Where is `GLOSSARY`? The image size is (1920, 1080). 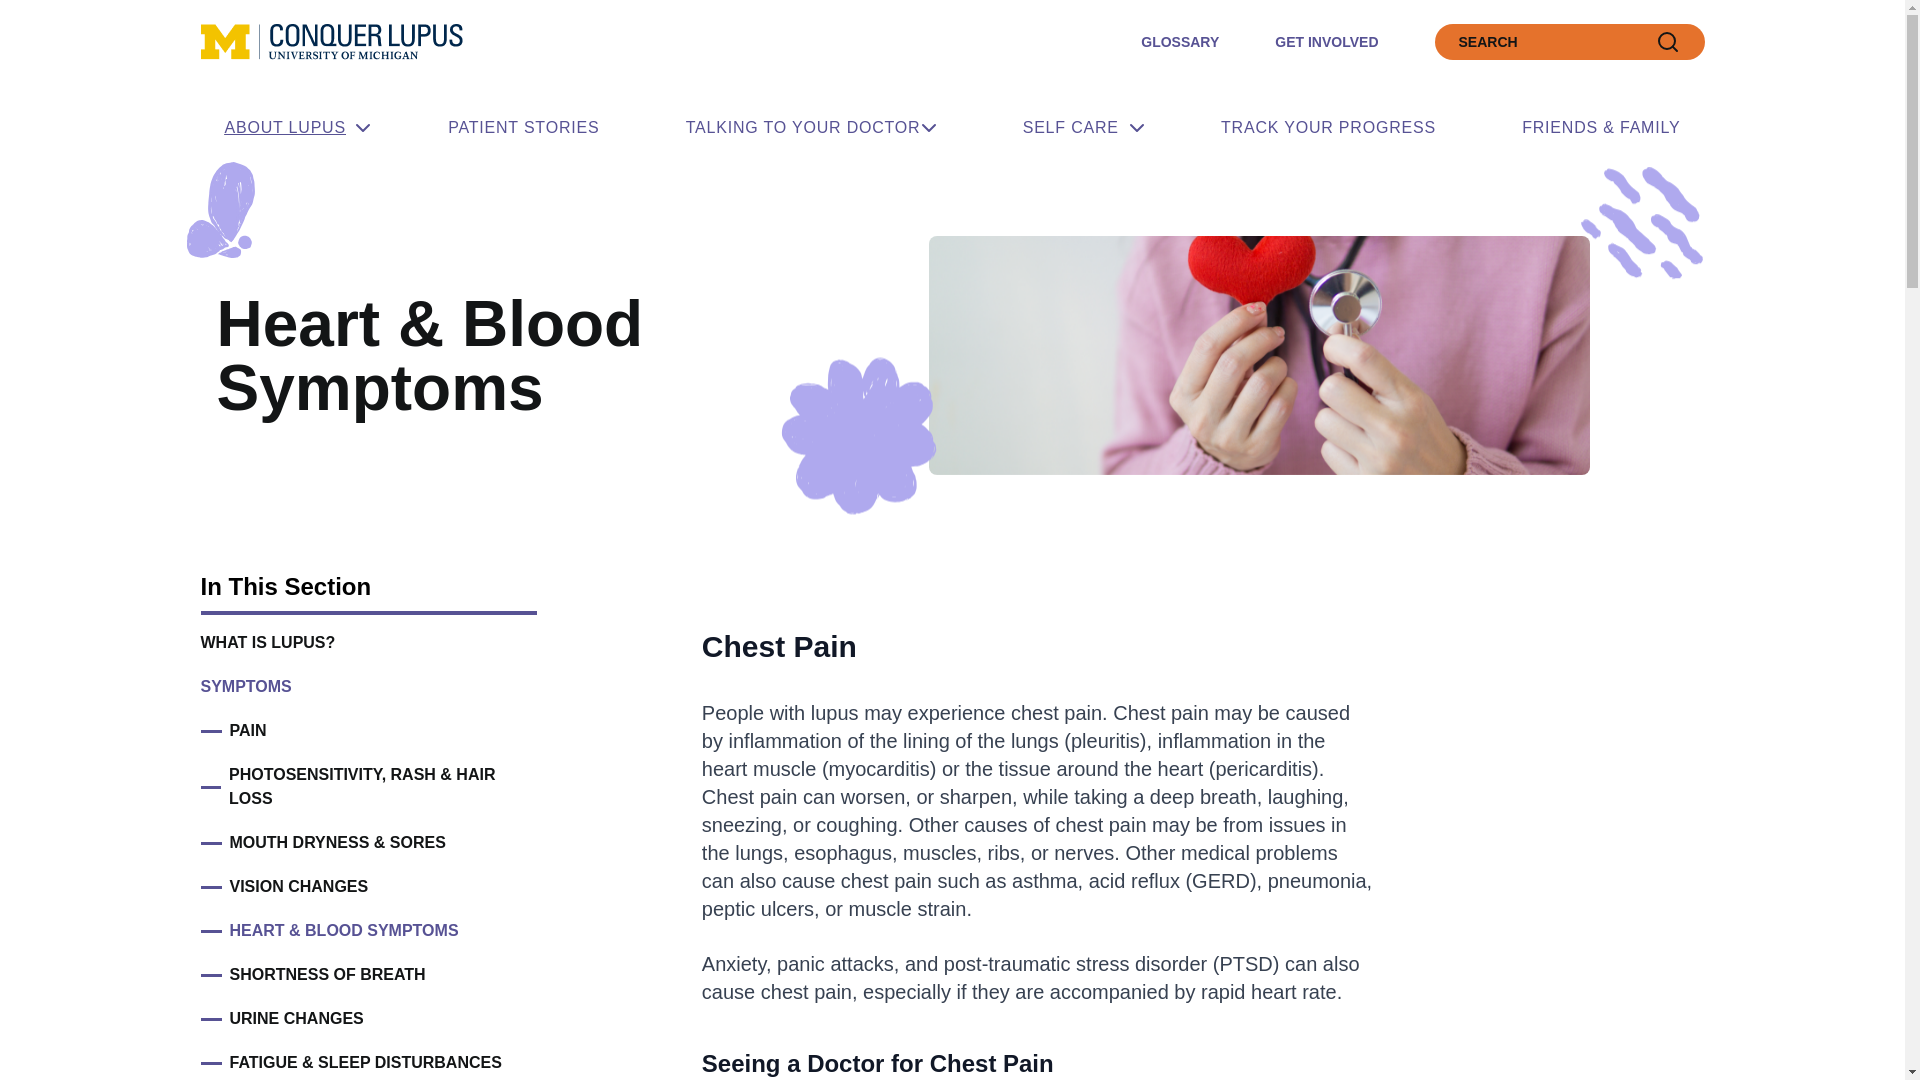
GLOSSARY is located at coordinates (1180, 41).